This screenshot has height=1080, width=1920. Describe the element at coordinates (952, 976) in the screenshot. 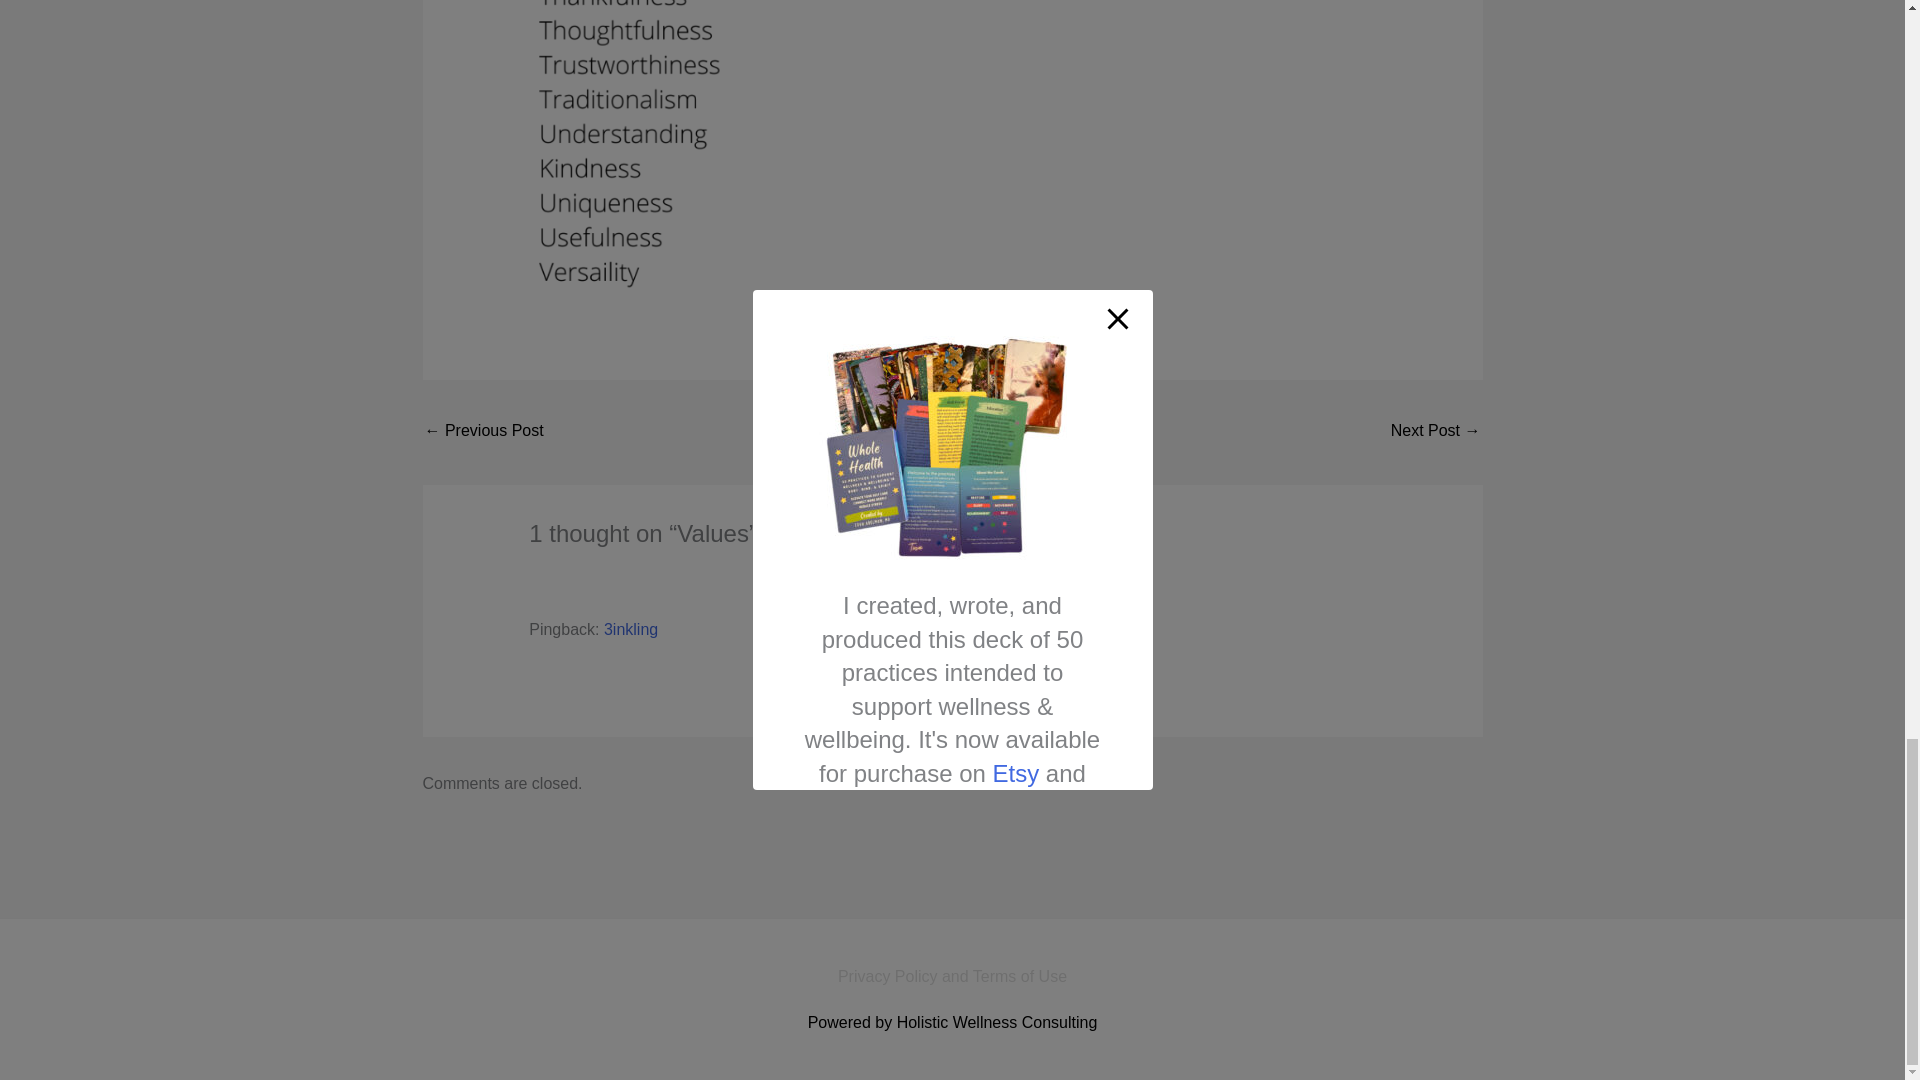

I see `Privacy Policy and Terms of Use` at that location.